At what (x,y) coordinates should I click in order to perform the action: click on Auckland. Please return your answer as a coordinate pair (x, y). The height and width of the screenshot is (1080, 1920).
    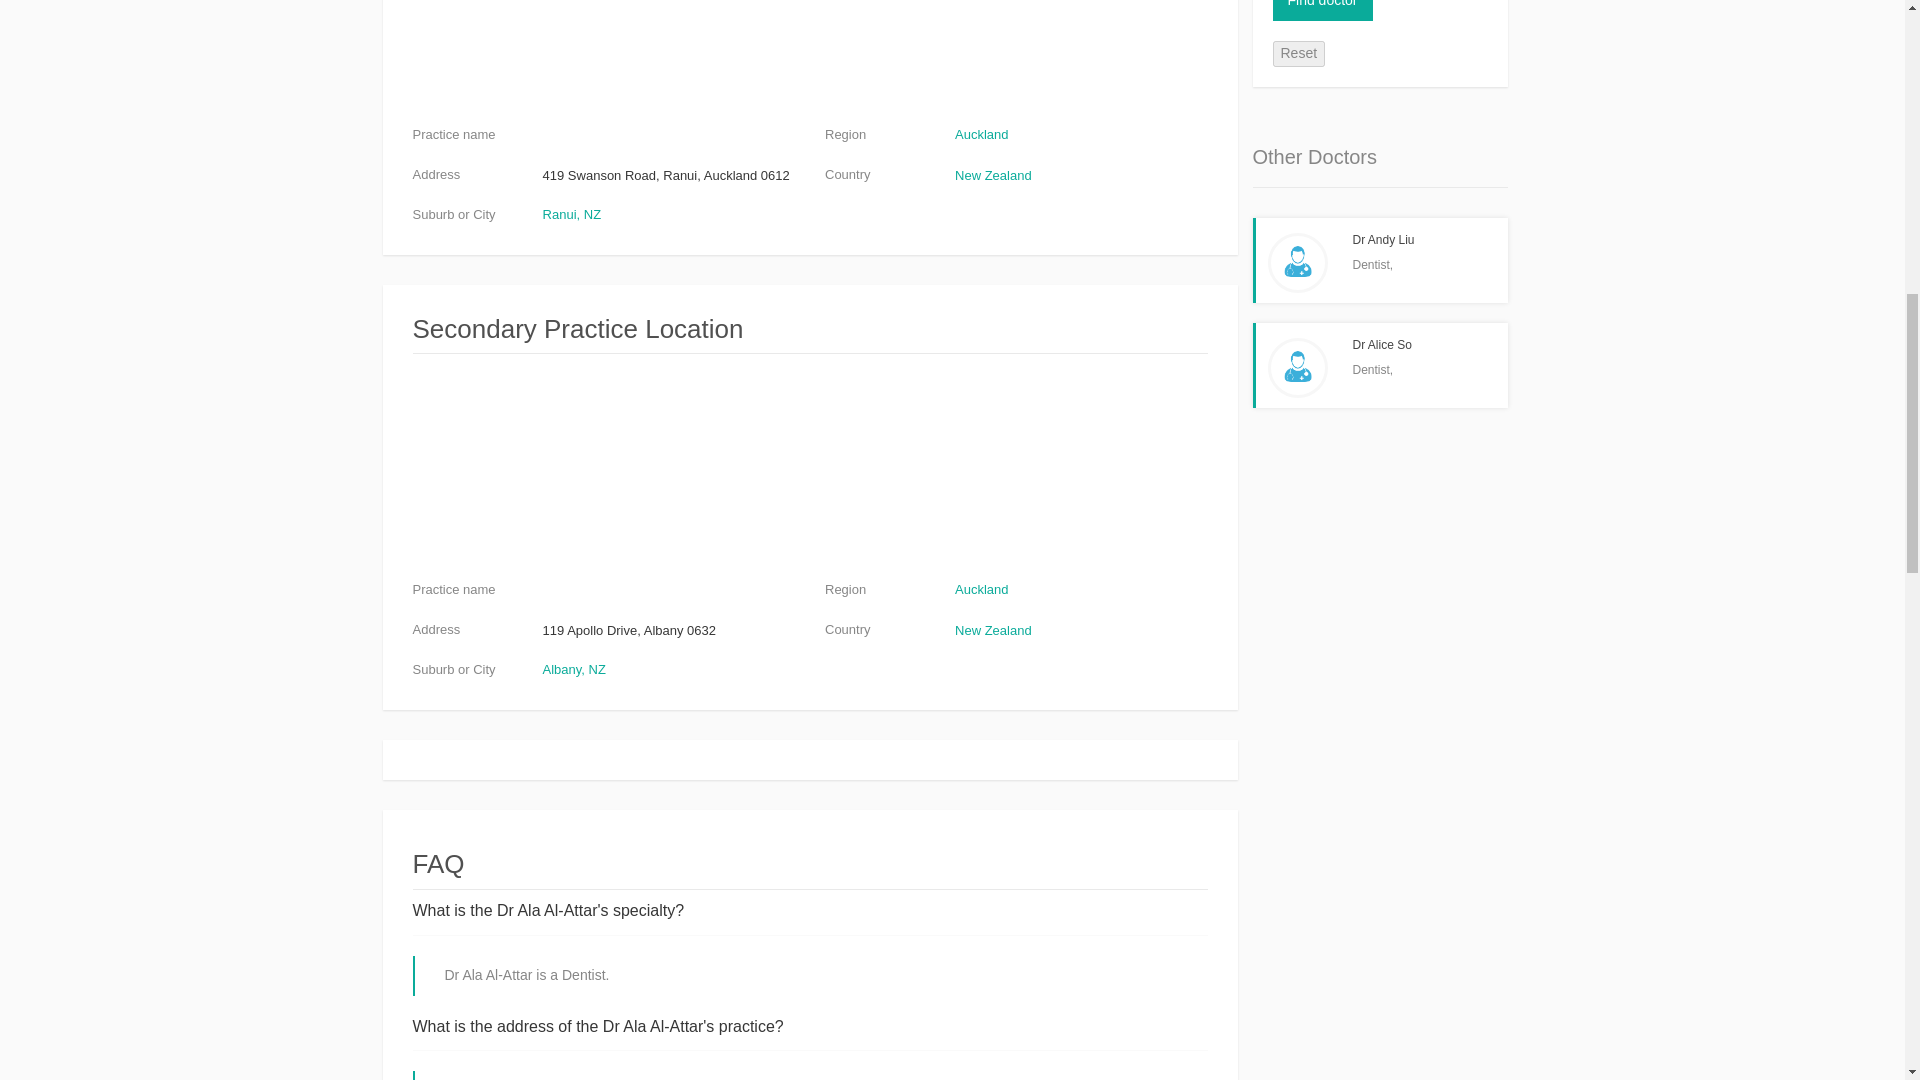
    Looking at the image, I should click on (981, 134).